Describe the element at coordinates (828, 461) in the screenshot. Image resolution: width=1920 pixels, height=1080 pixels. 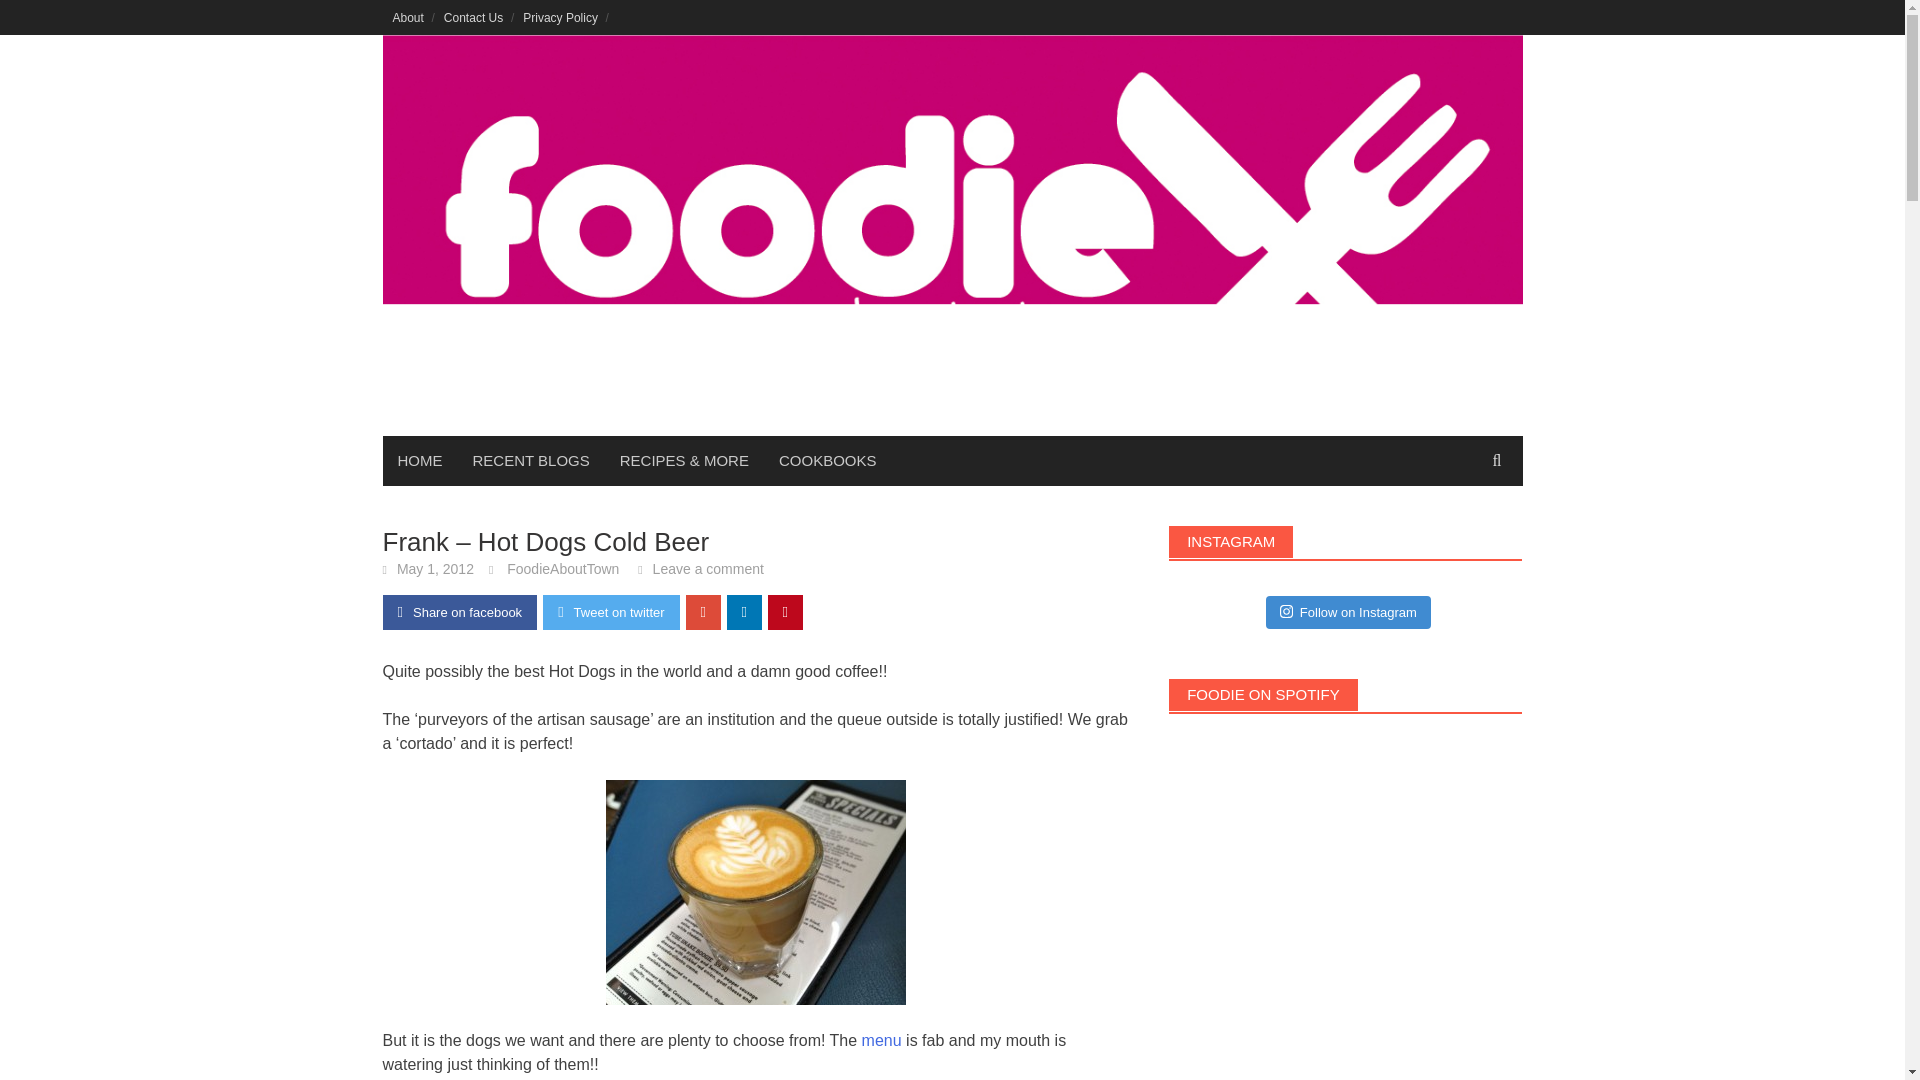
I see `COOKBOOKS` at that location.